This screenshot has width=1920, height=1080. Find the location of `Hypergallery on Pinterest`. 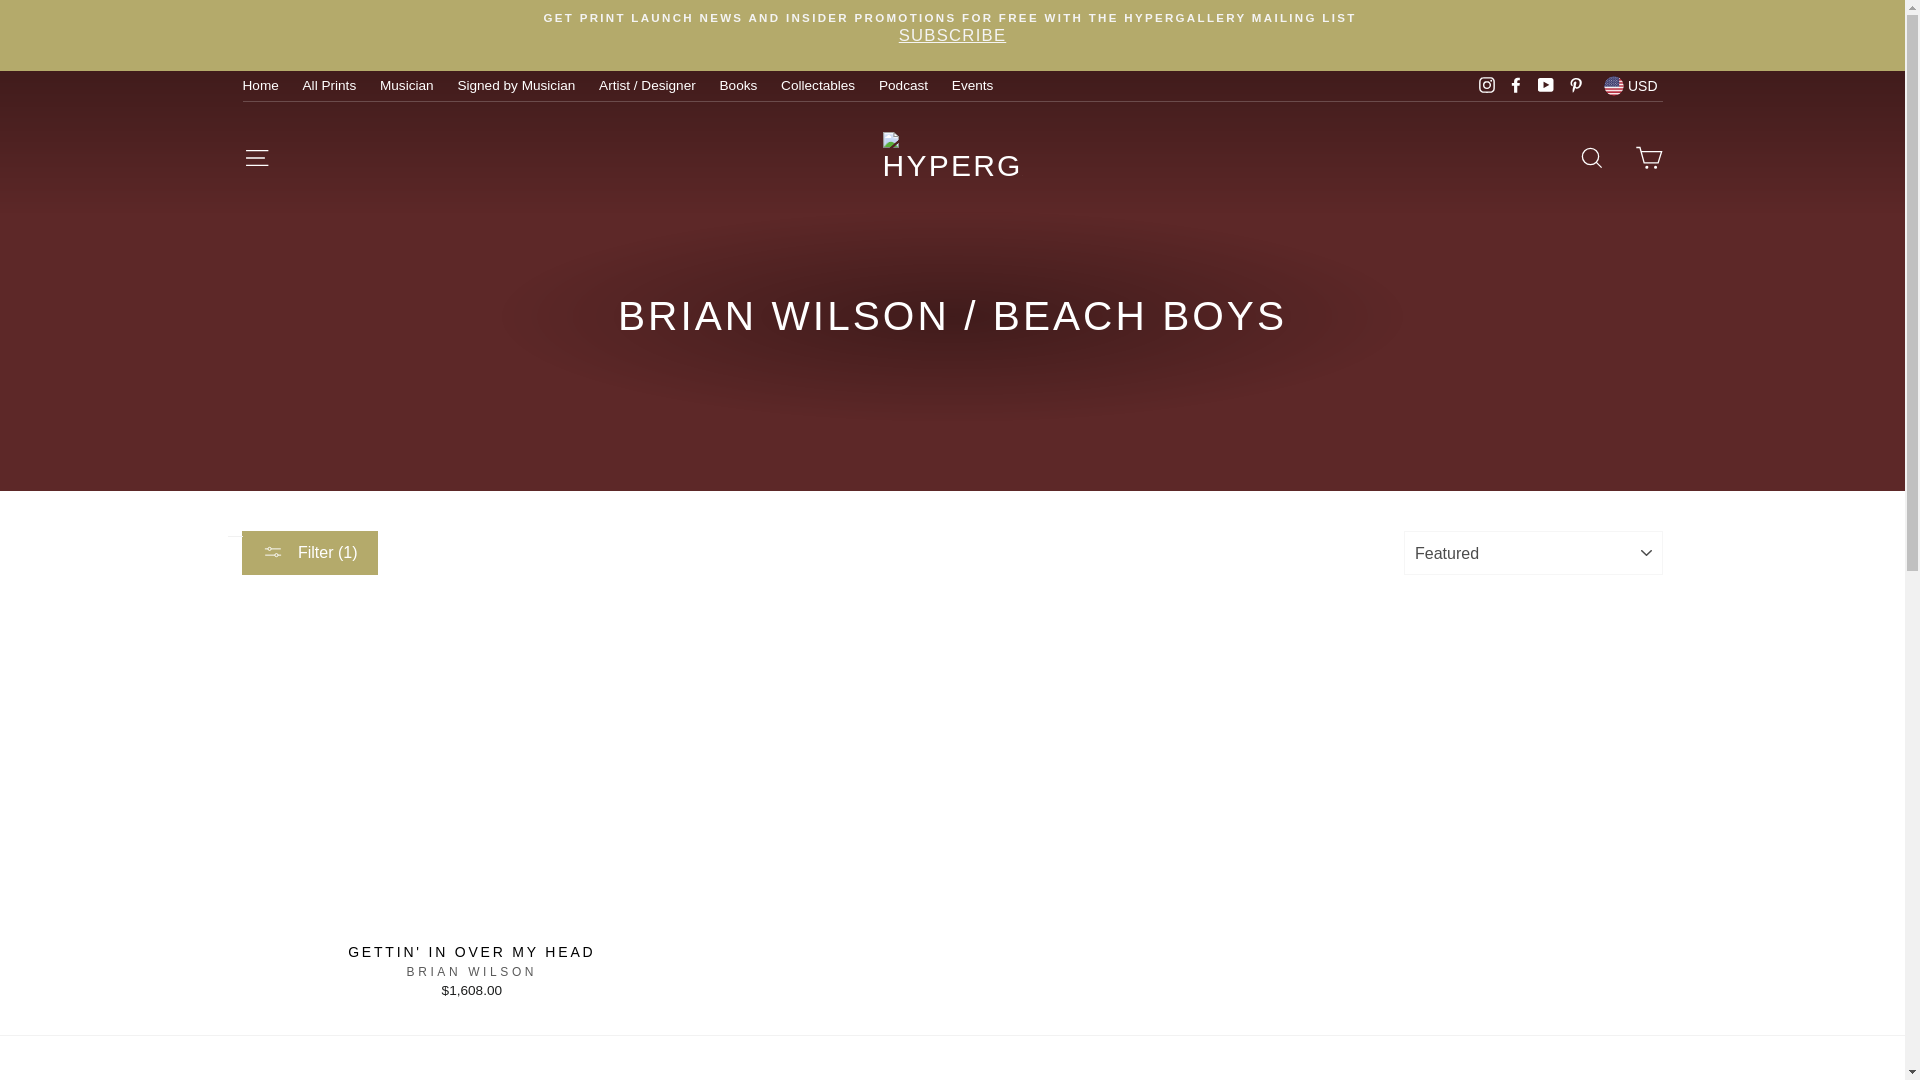

Hypergallery on Pinterest is located at coordinates (1576, 86).